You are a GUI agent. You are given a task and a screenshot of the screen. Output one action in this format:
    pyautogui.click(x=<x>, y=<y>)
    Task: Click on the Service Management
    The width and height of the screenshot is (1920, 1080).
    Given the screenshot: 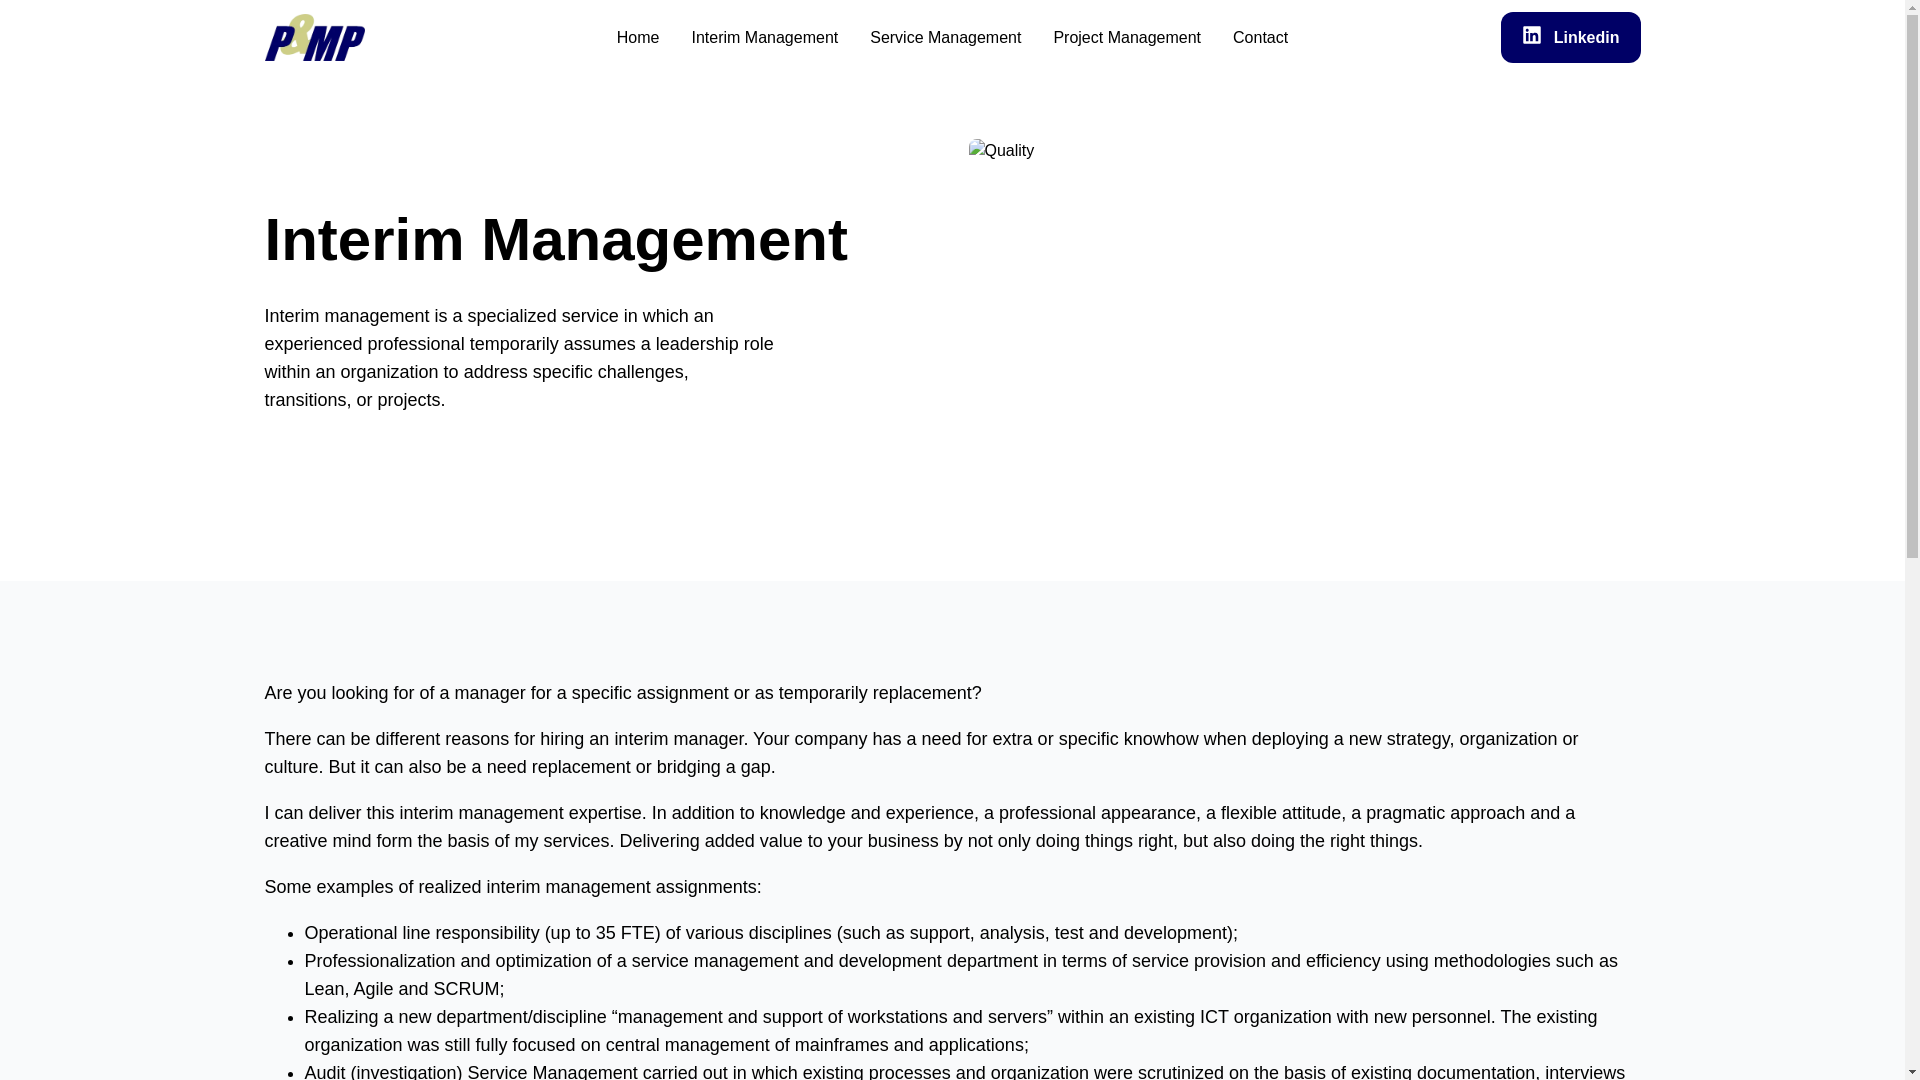 What is the action you would take?
    pyautogui.click(x=945, y=37)
    